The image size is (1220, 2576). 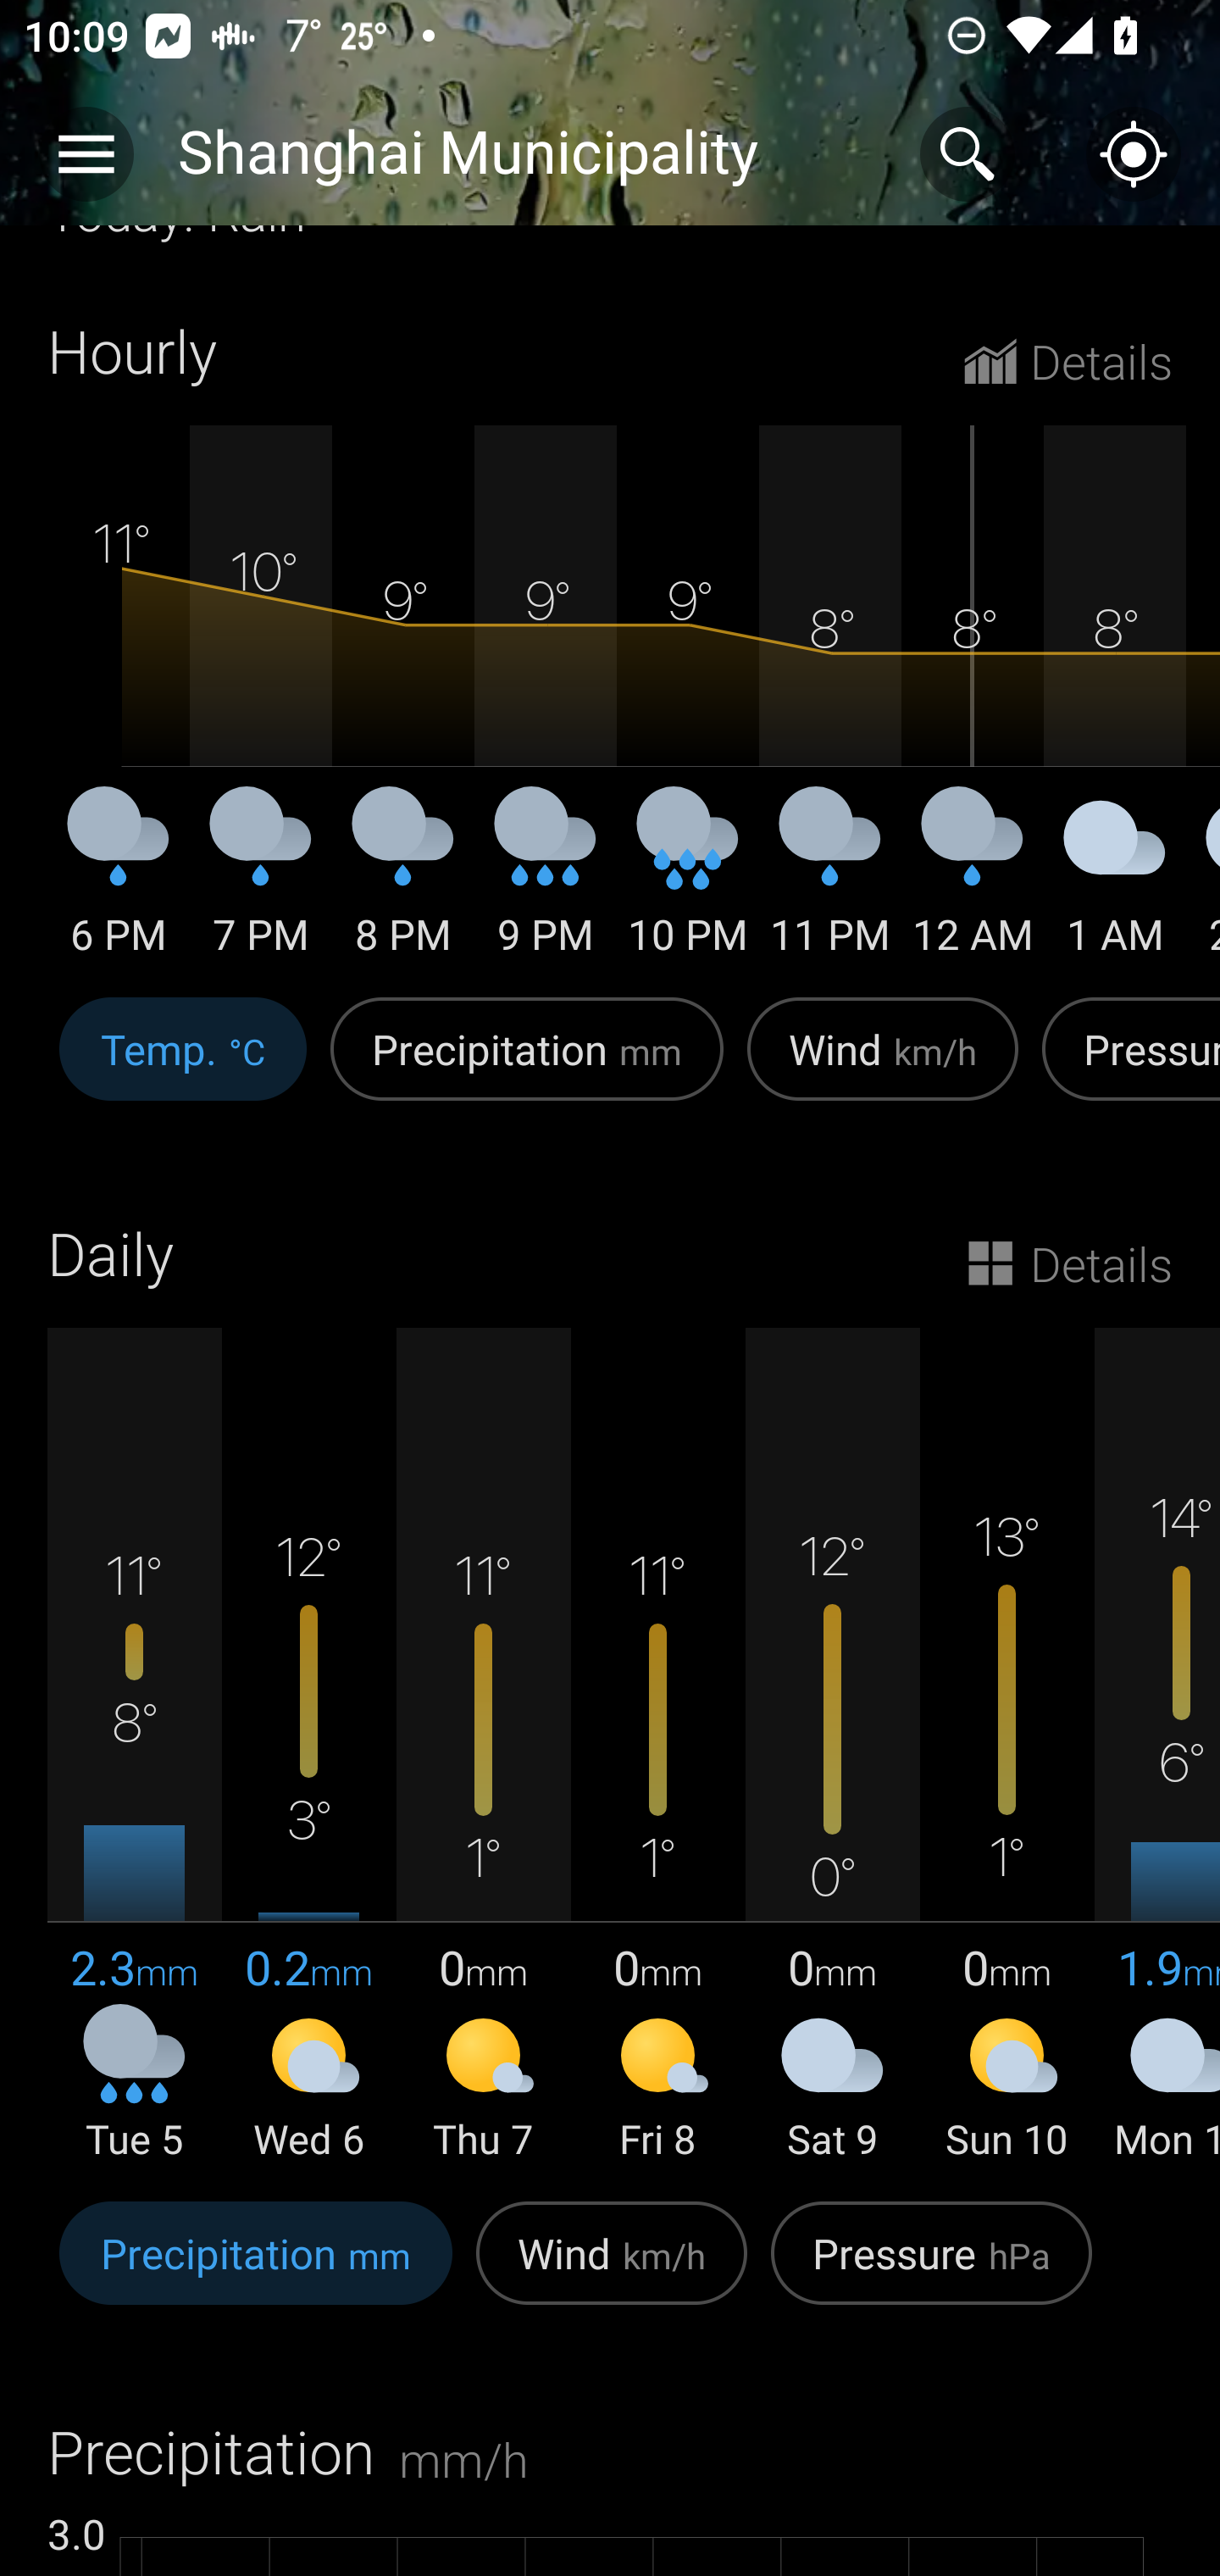 I want to click on Wind km/h, so click(x=883, y=1068).